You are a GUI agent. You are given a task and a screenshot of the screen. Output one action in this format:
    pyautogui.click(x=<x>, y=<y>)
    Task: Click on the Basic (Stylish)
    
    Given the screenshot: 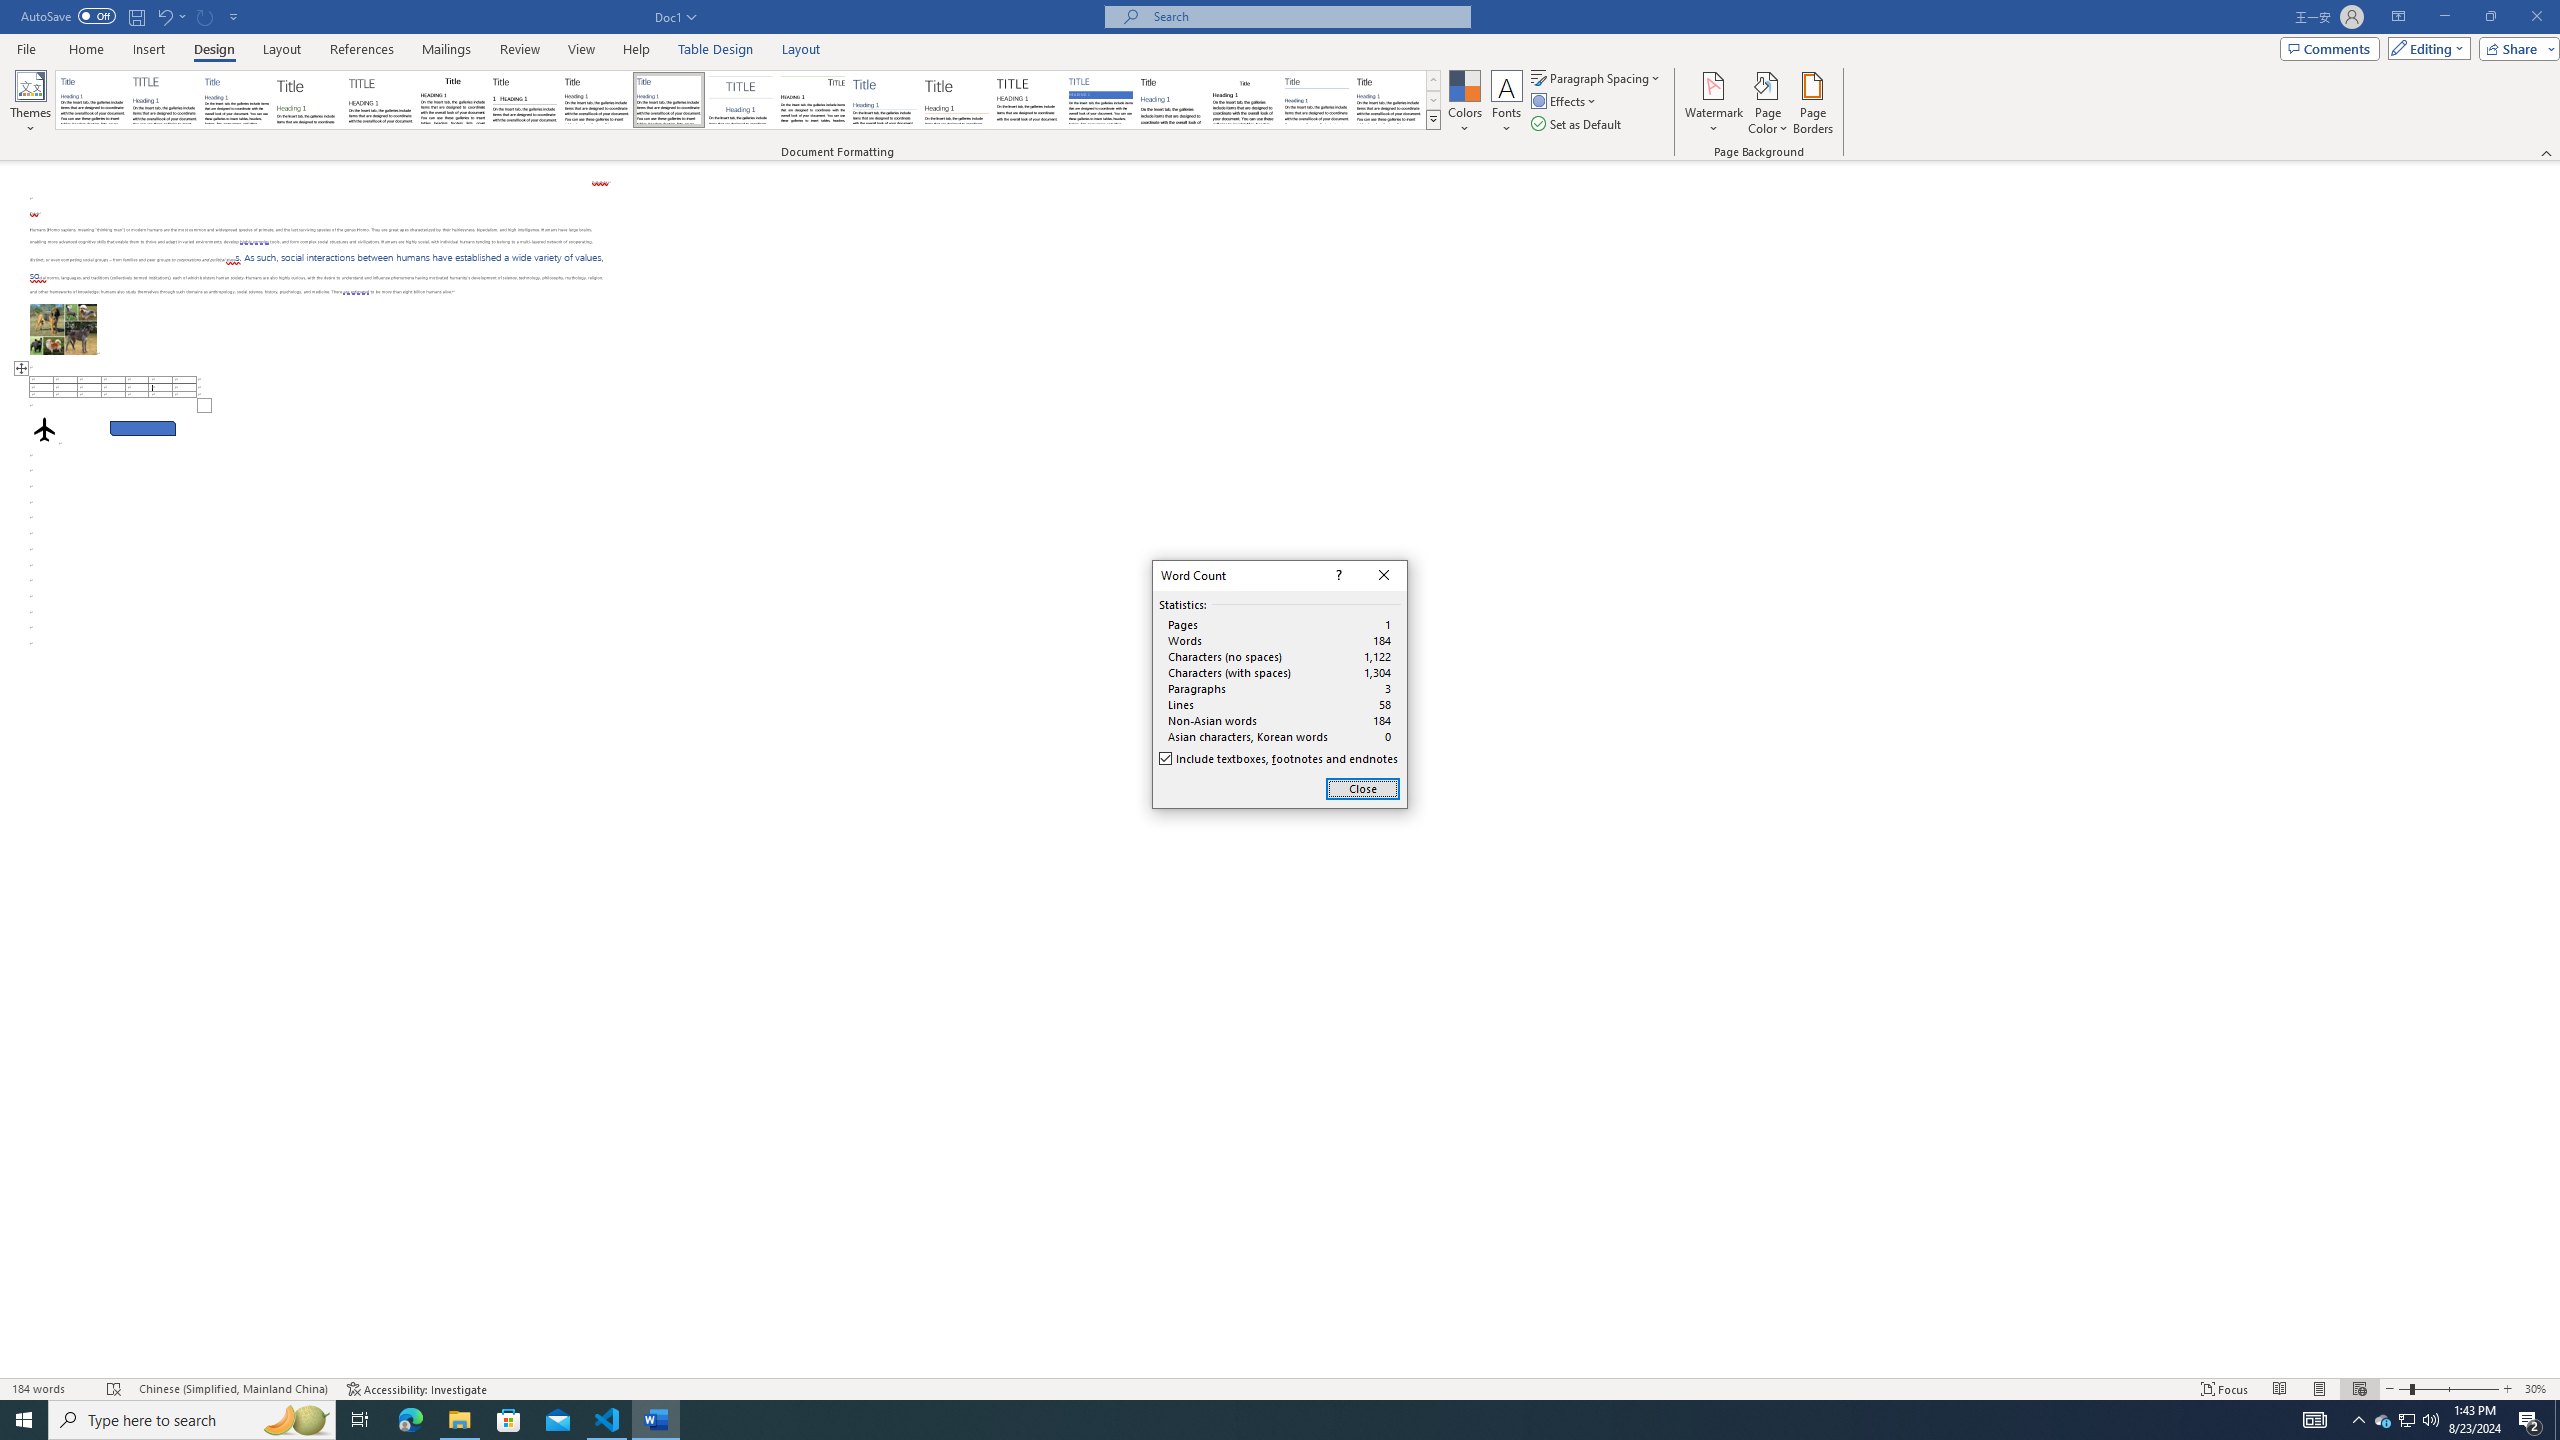 What is the action you would take?
    pyautogui.click(x=309, y=100)
    